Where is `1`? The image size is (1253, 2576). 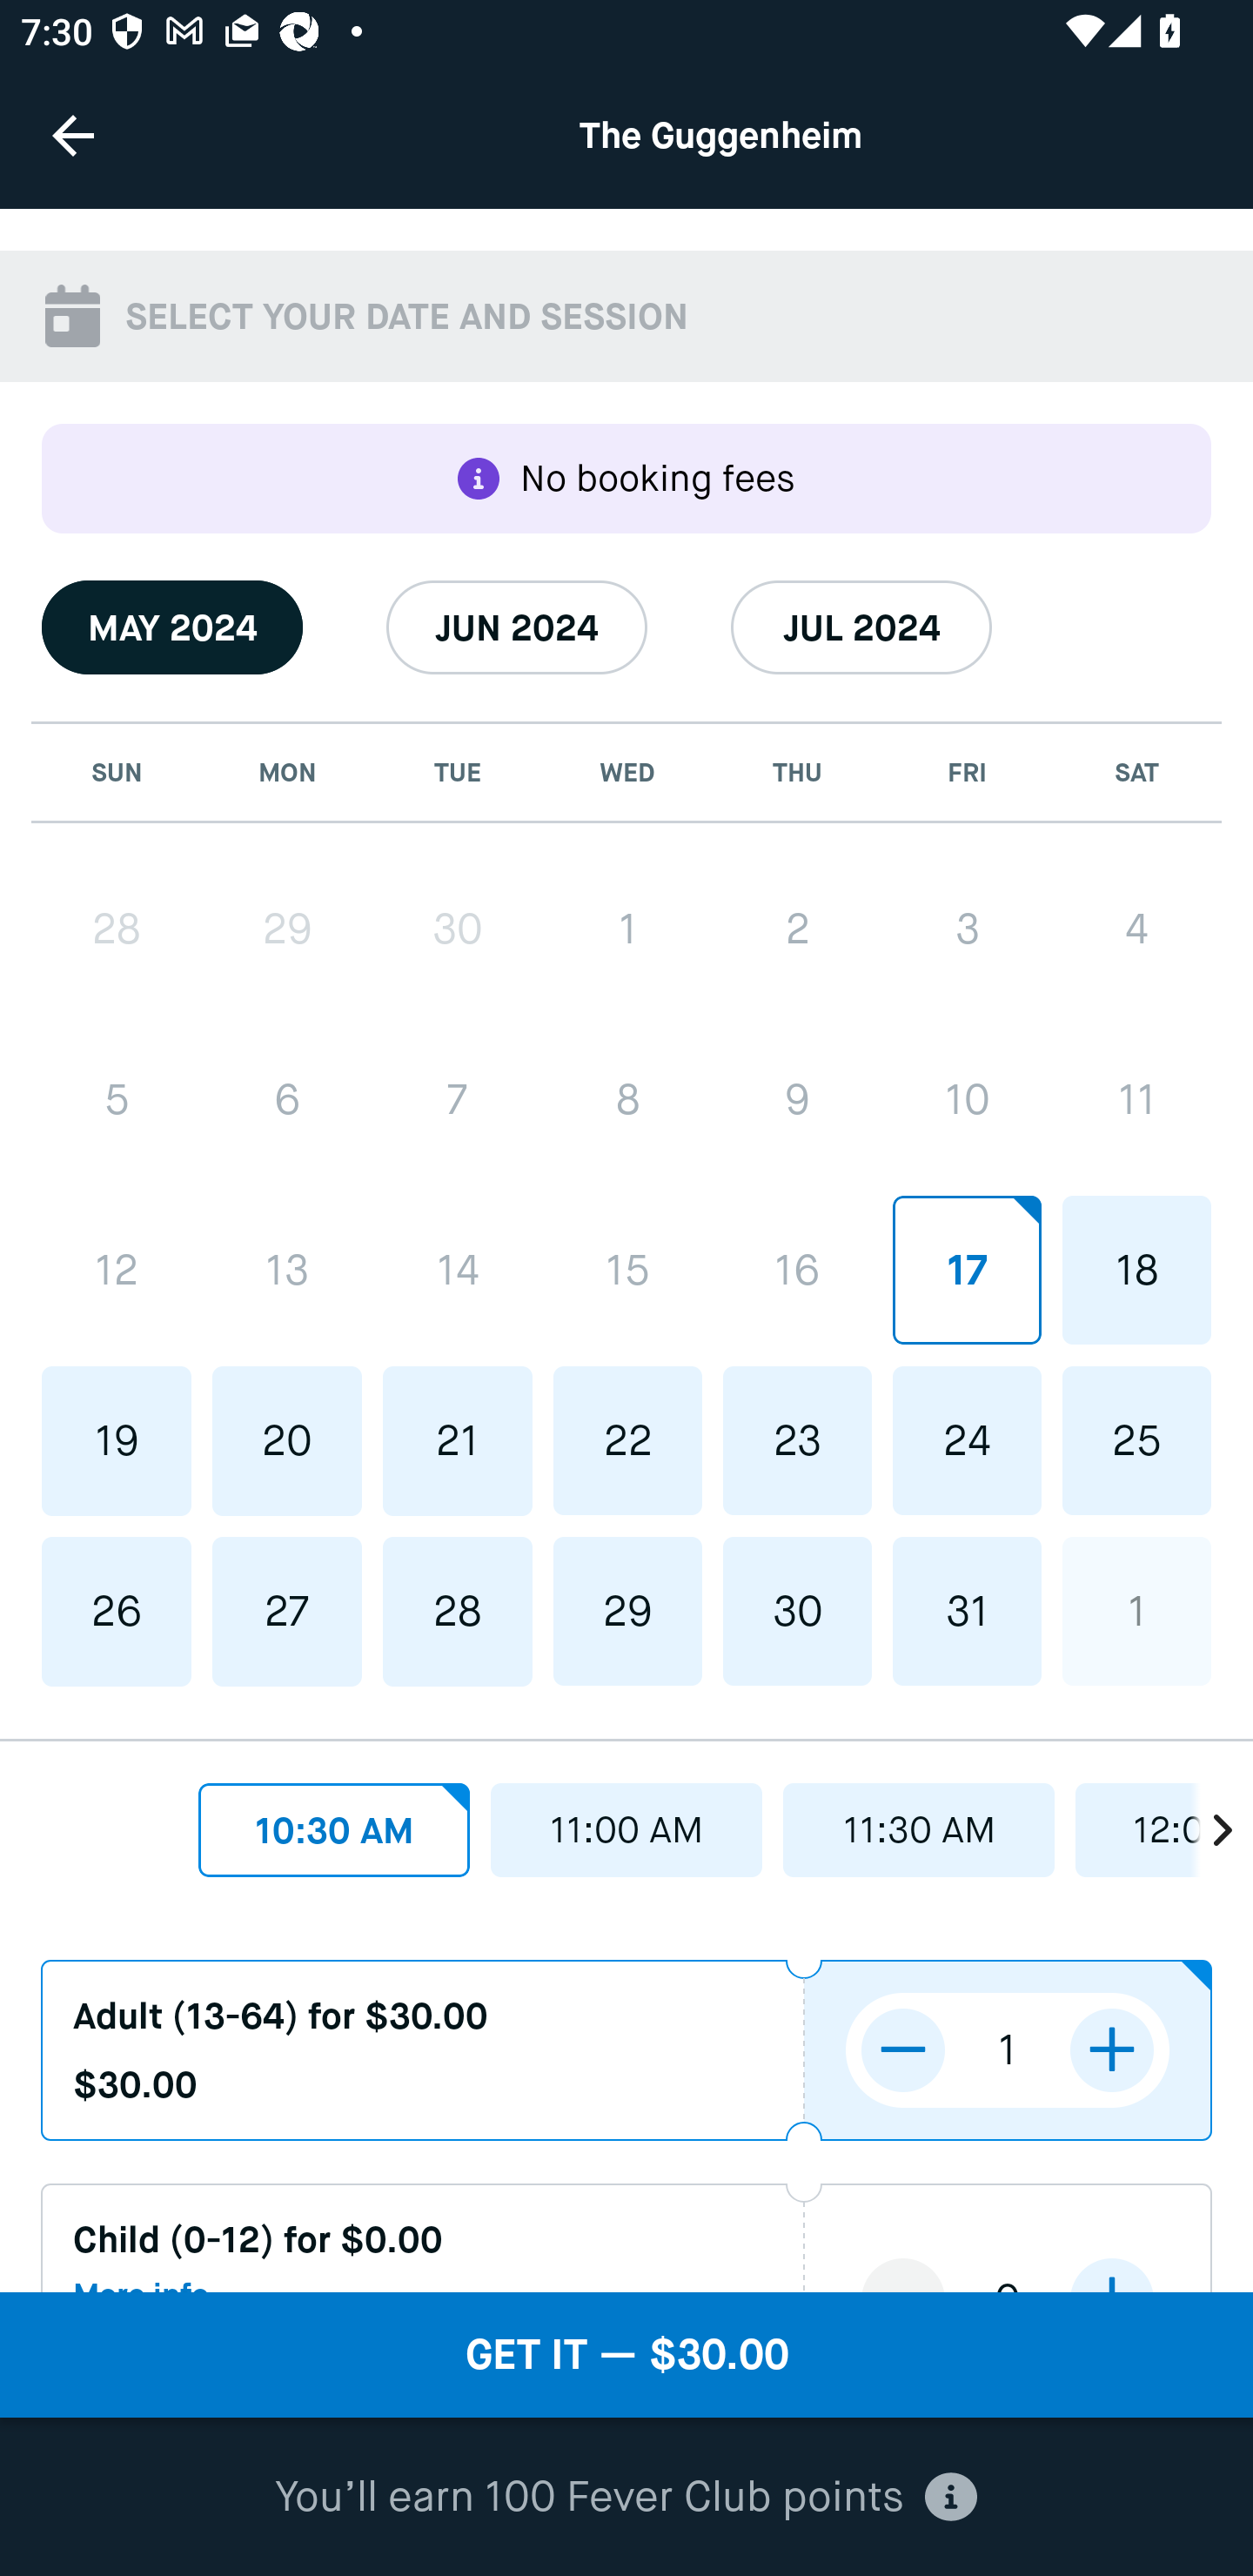 1 is located at coordinates (627, 929).